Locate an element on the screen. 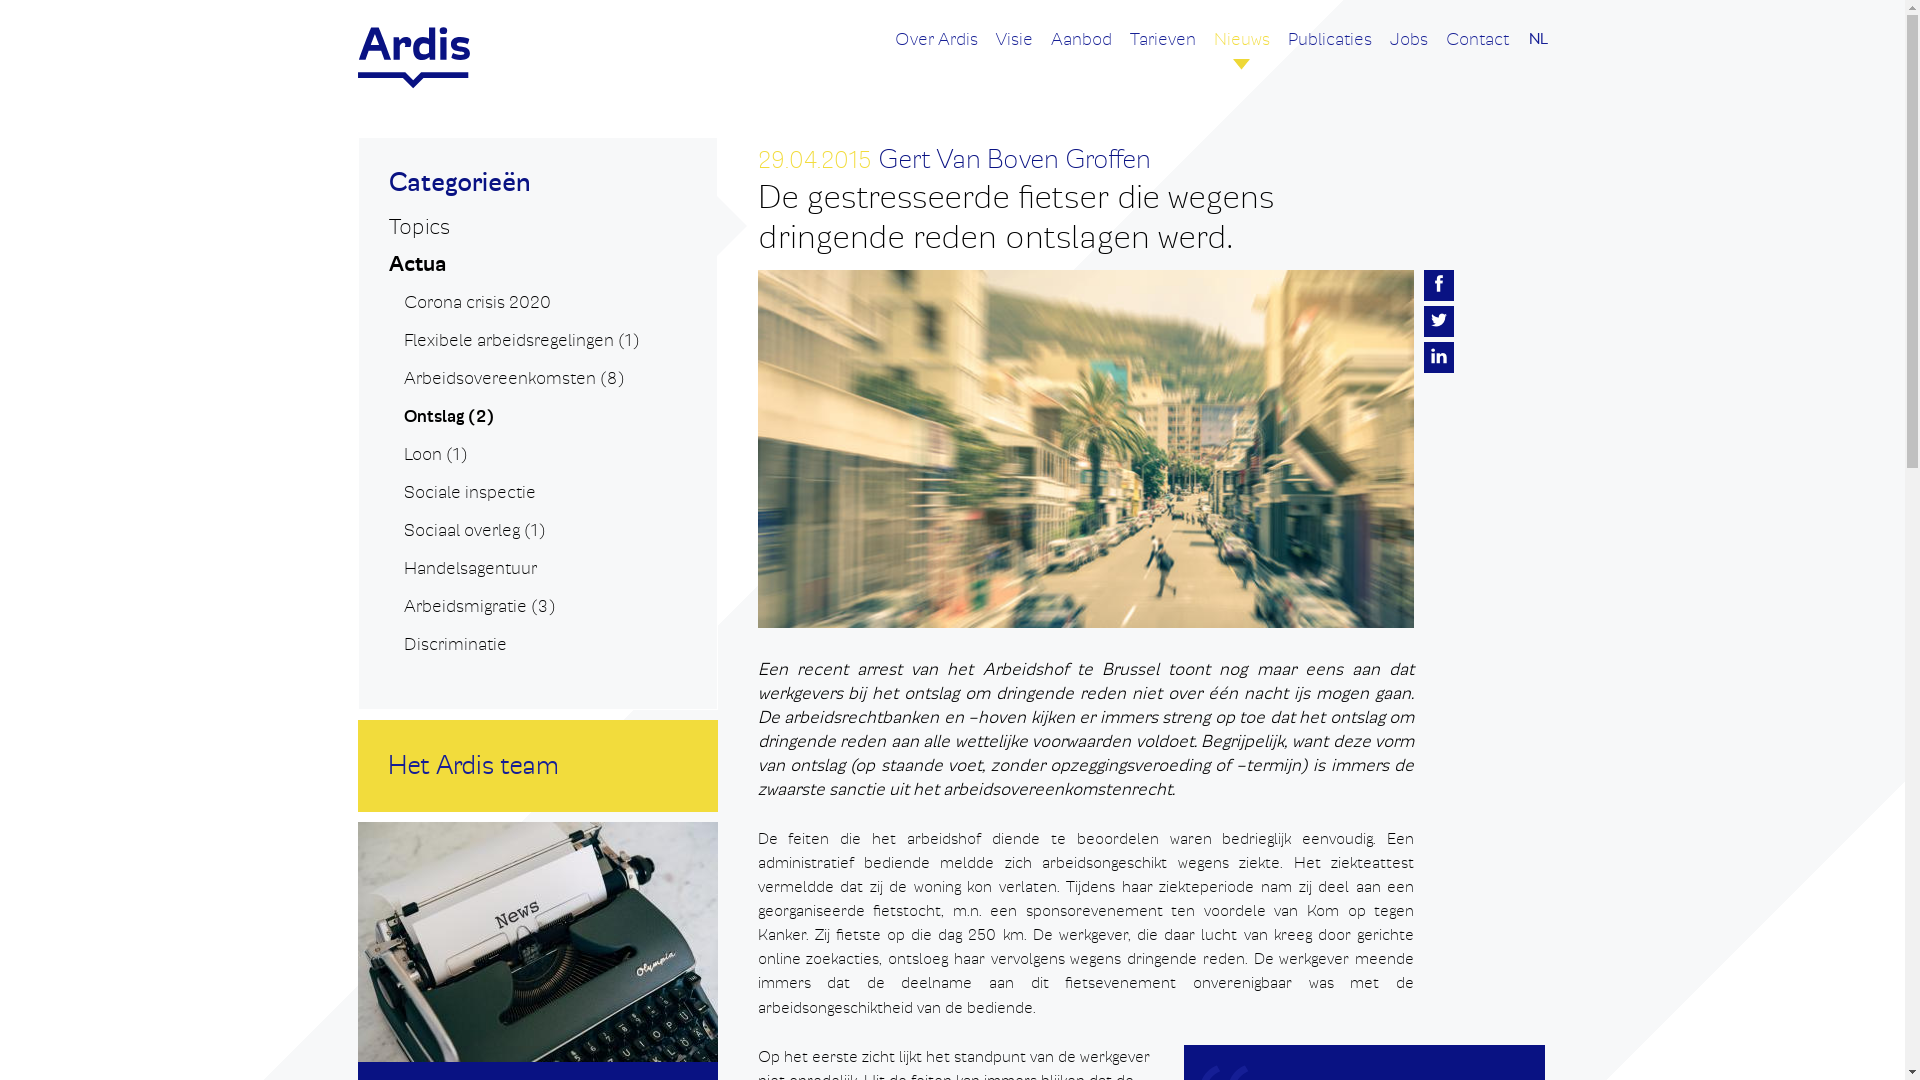  Tarieven is located at coordinates (1163, 48).